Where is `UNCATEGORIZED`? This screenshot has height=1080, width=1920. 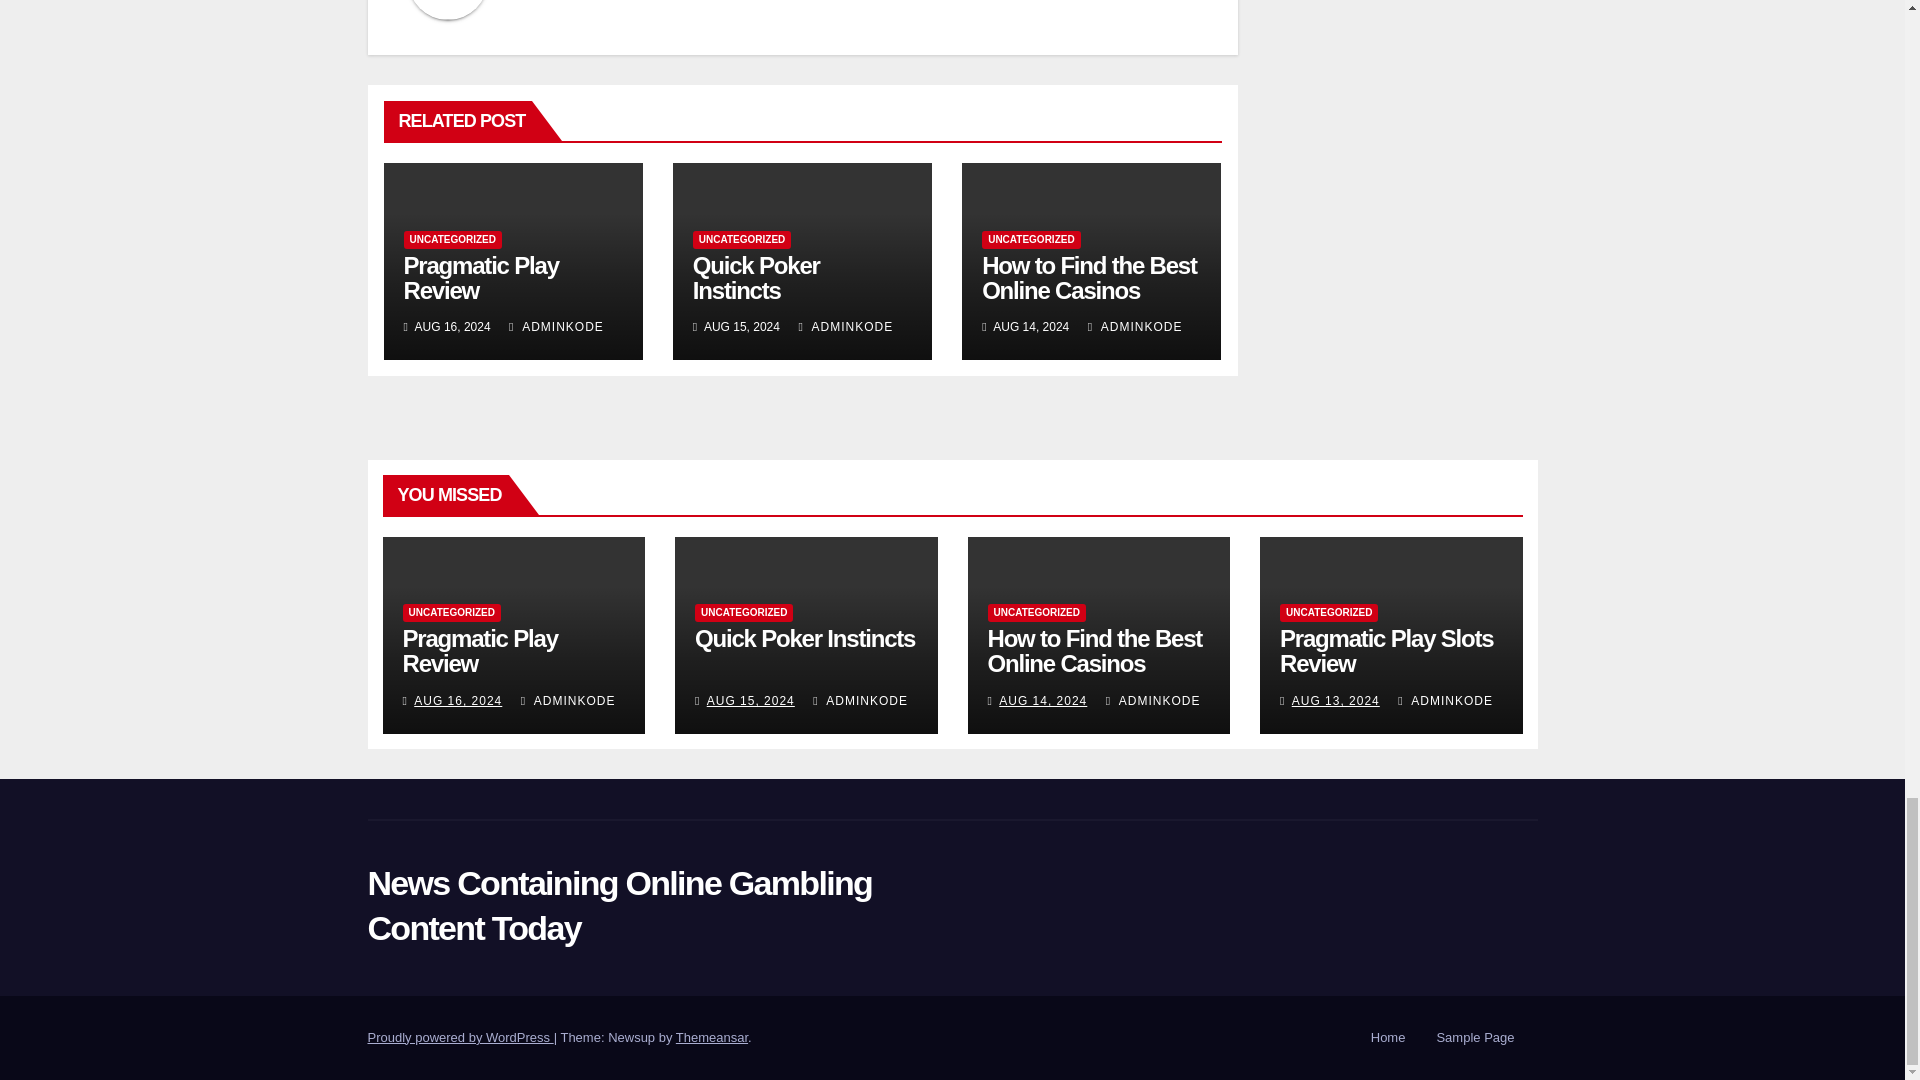 UNCATEGORIZED is located at coordinates (1030, 240).